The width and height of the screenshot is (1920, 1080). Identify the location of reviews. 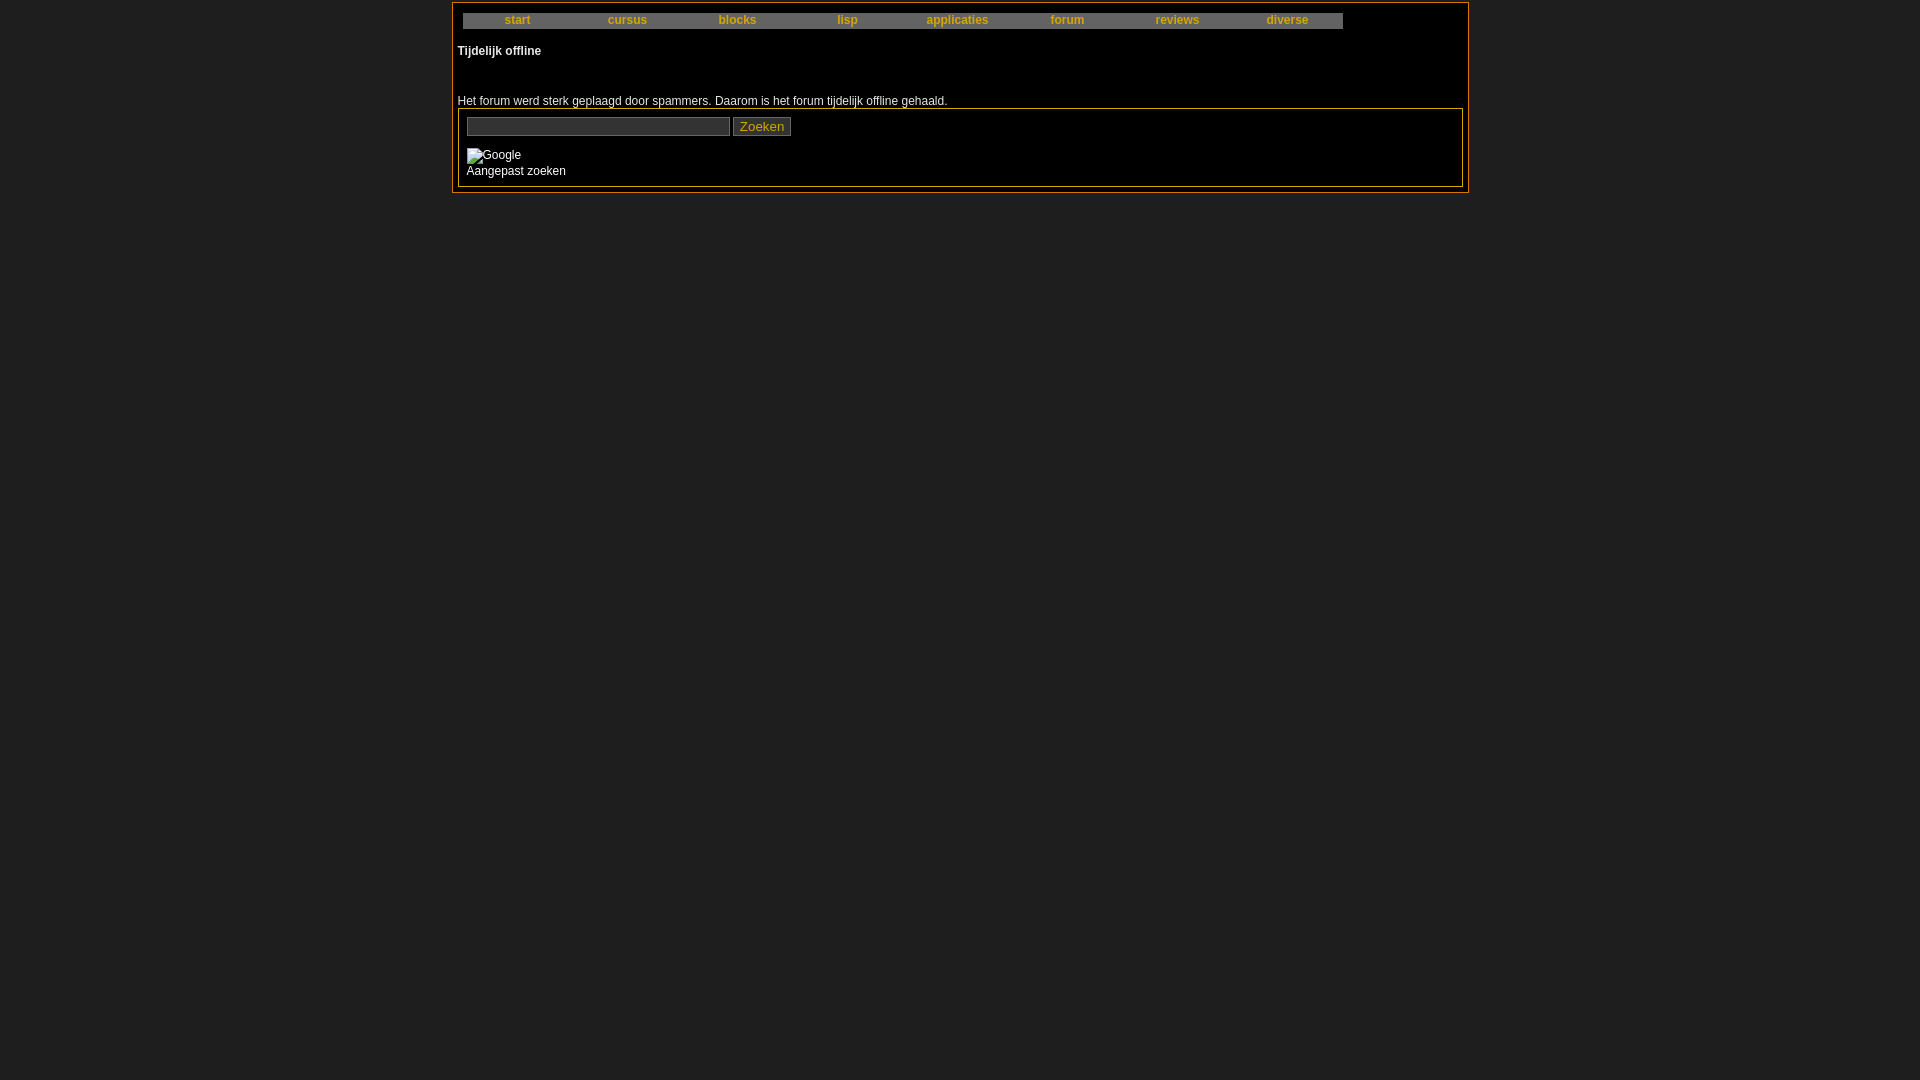
(1177, 21).